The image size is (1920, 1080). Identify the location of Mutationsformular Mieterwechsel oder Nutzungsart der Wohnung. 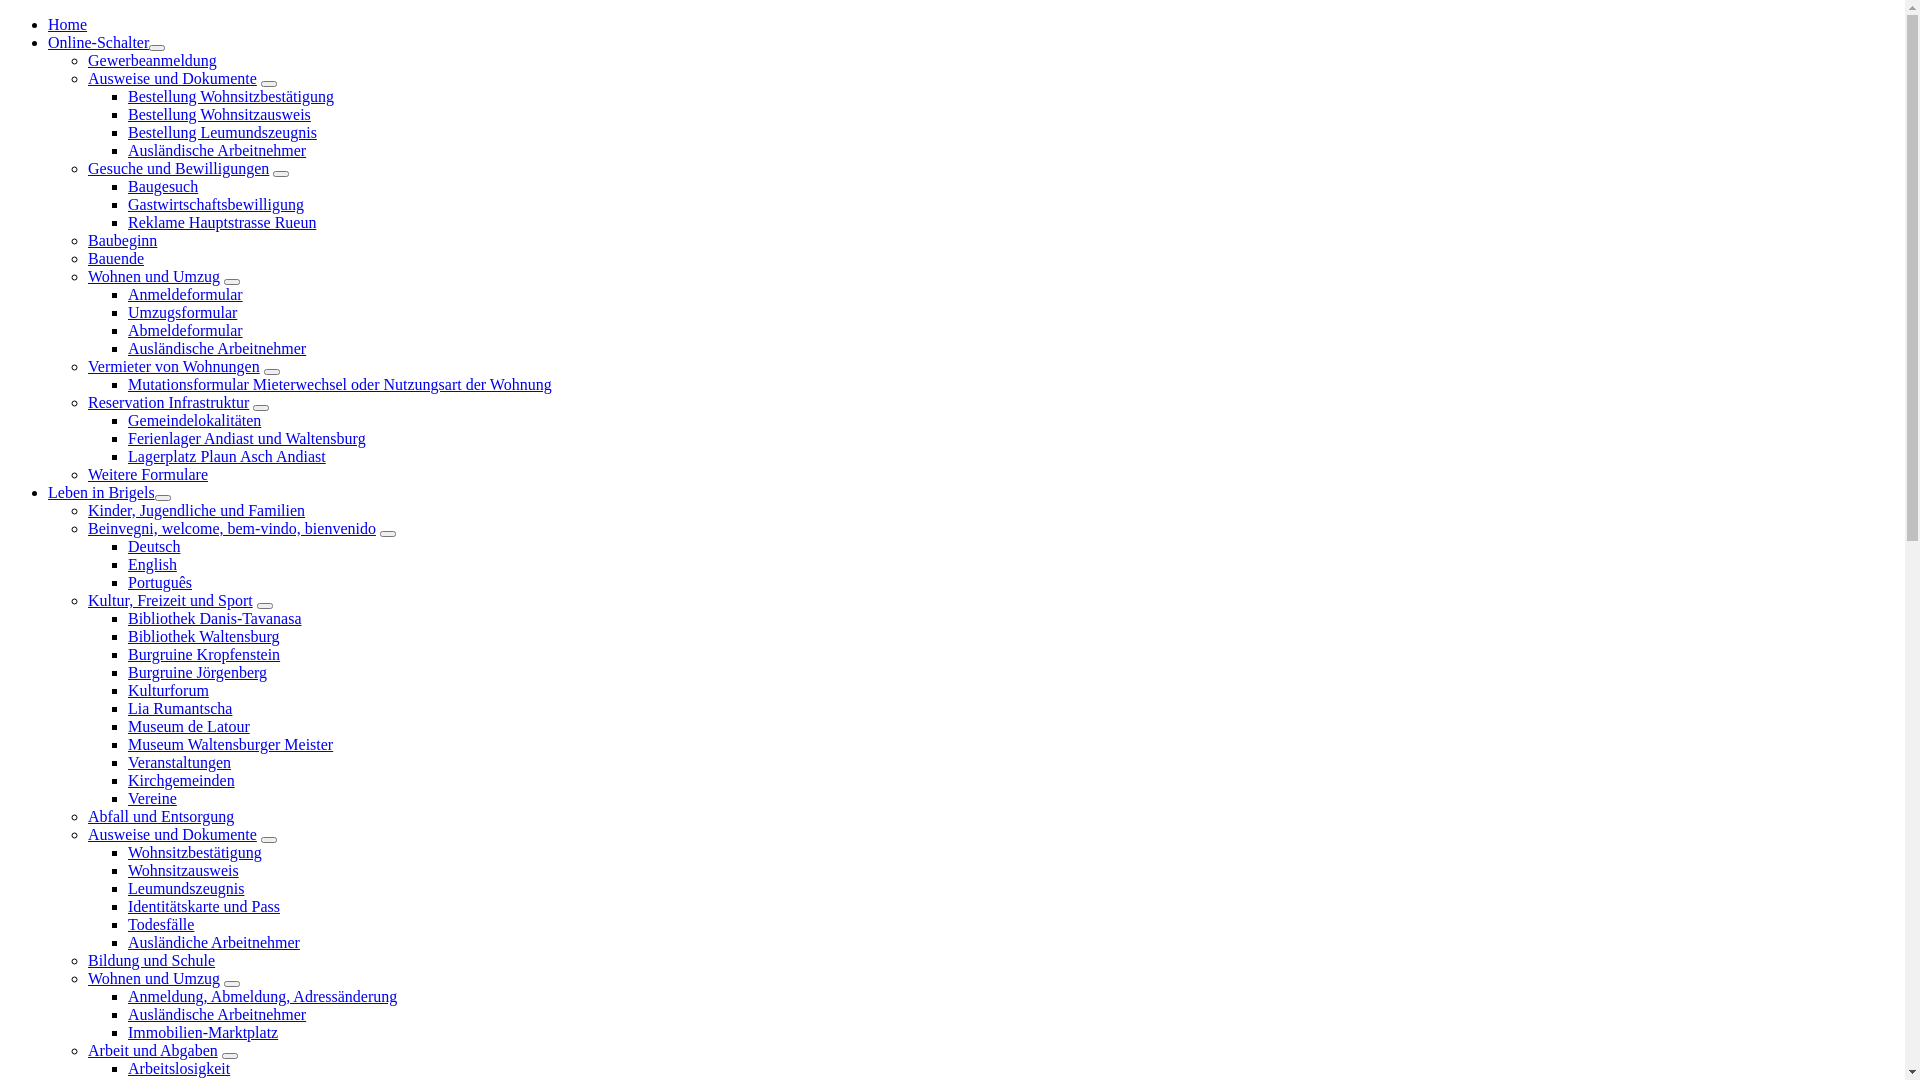
(340, 384).